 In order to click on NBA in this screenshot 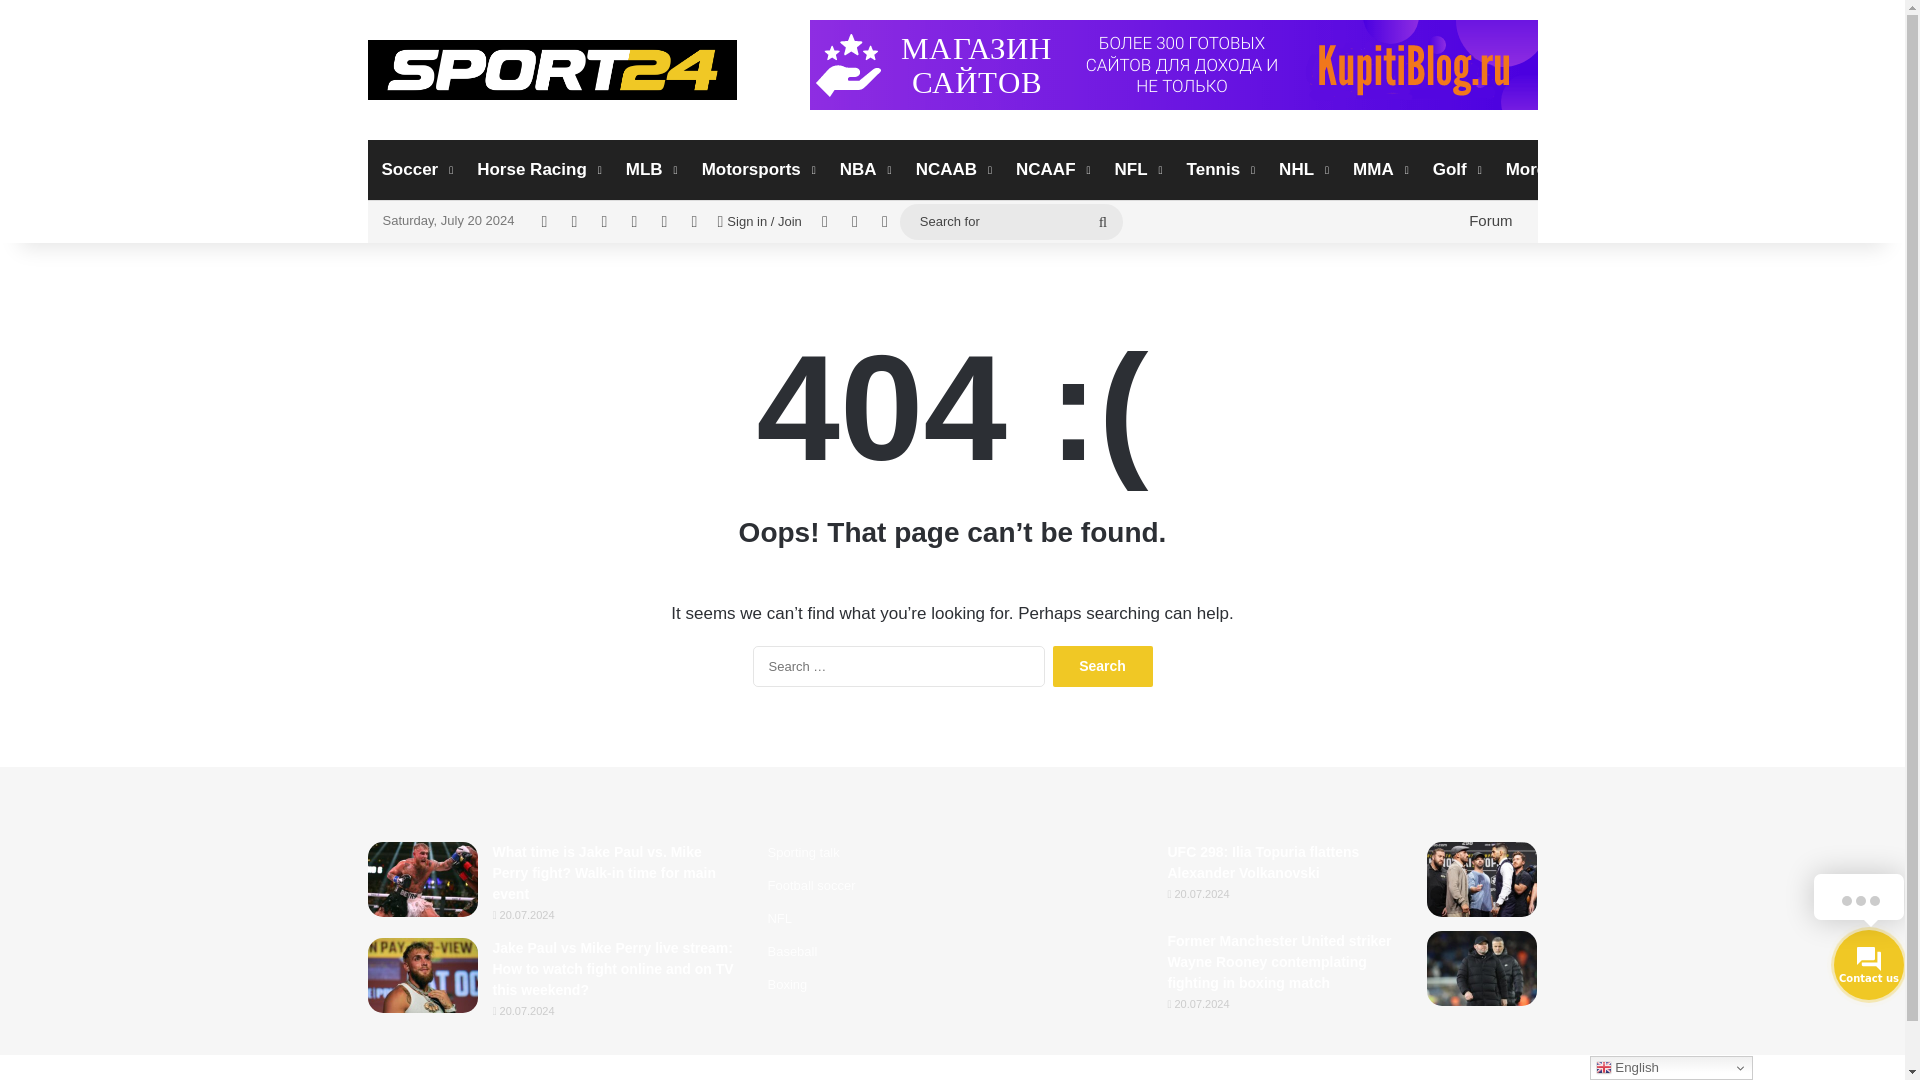, I will do `click(864, 170)`.